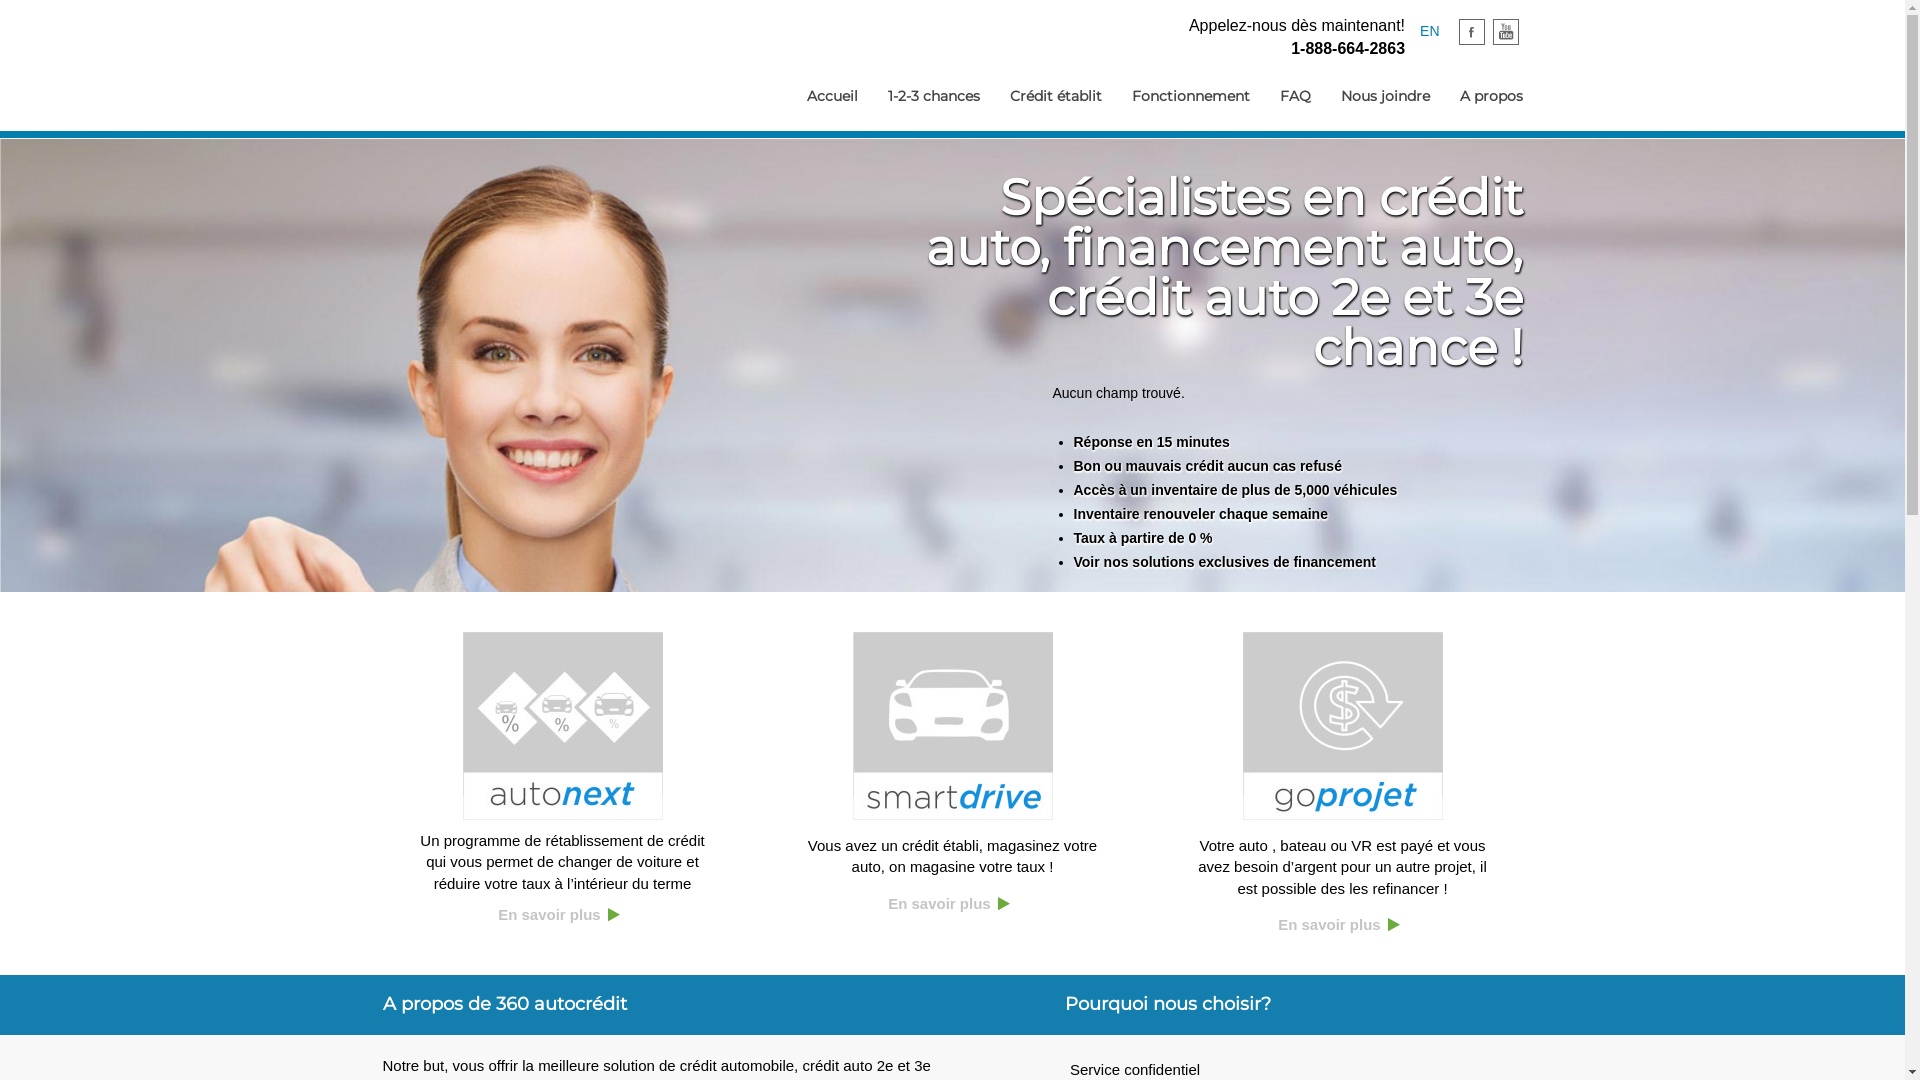 This screenshot has height=1080, width=1920. I want to click on EN, so click(1430, 30).